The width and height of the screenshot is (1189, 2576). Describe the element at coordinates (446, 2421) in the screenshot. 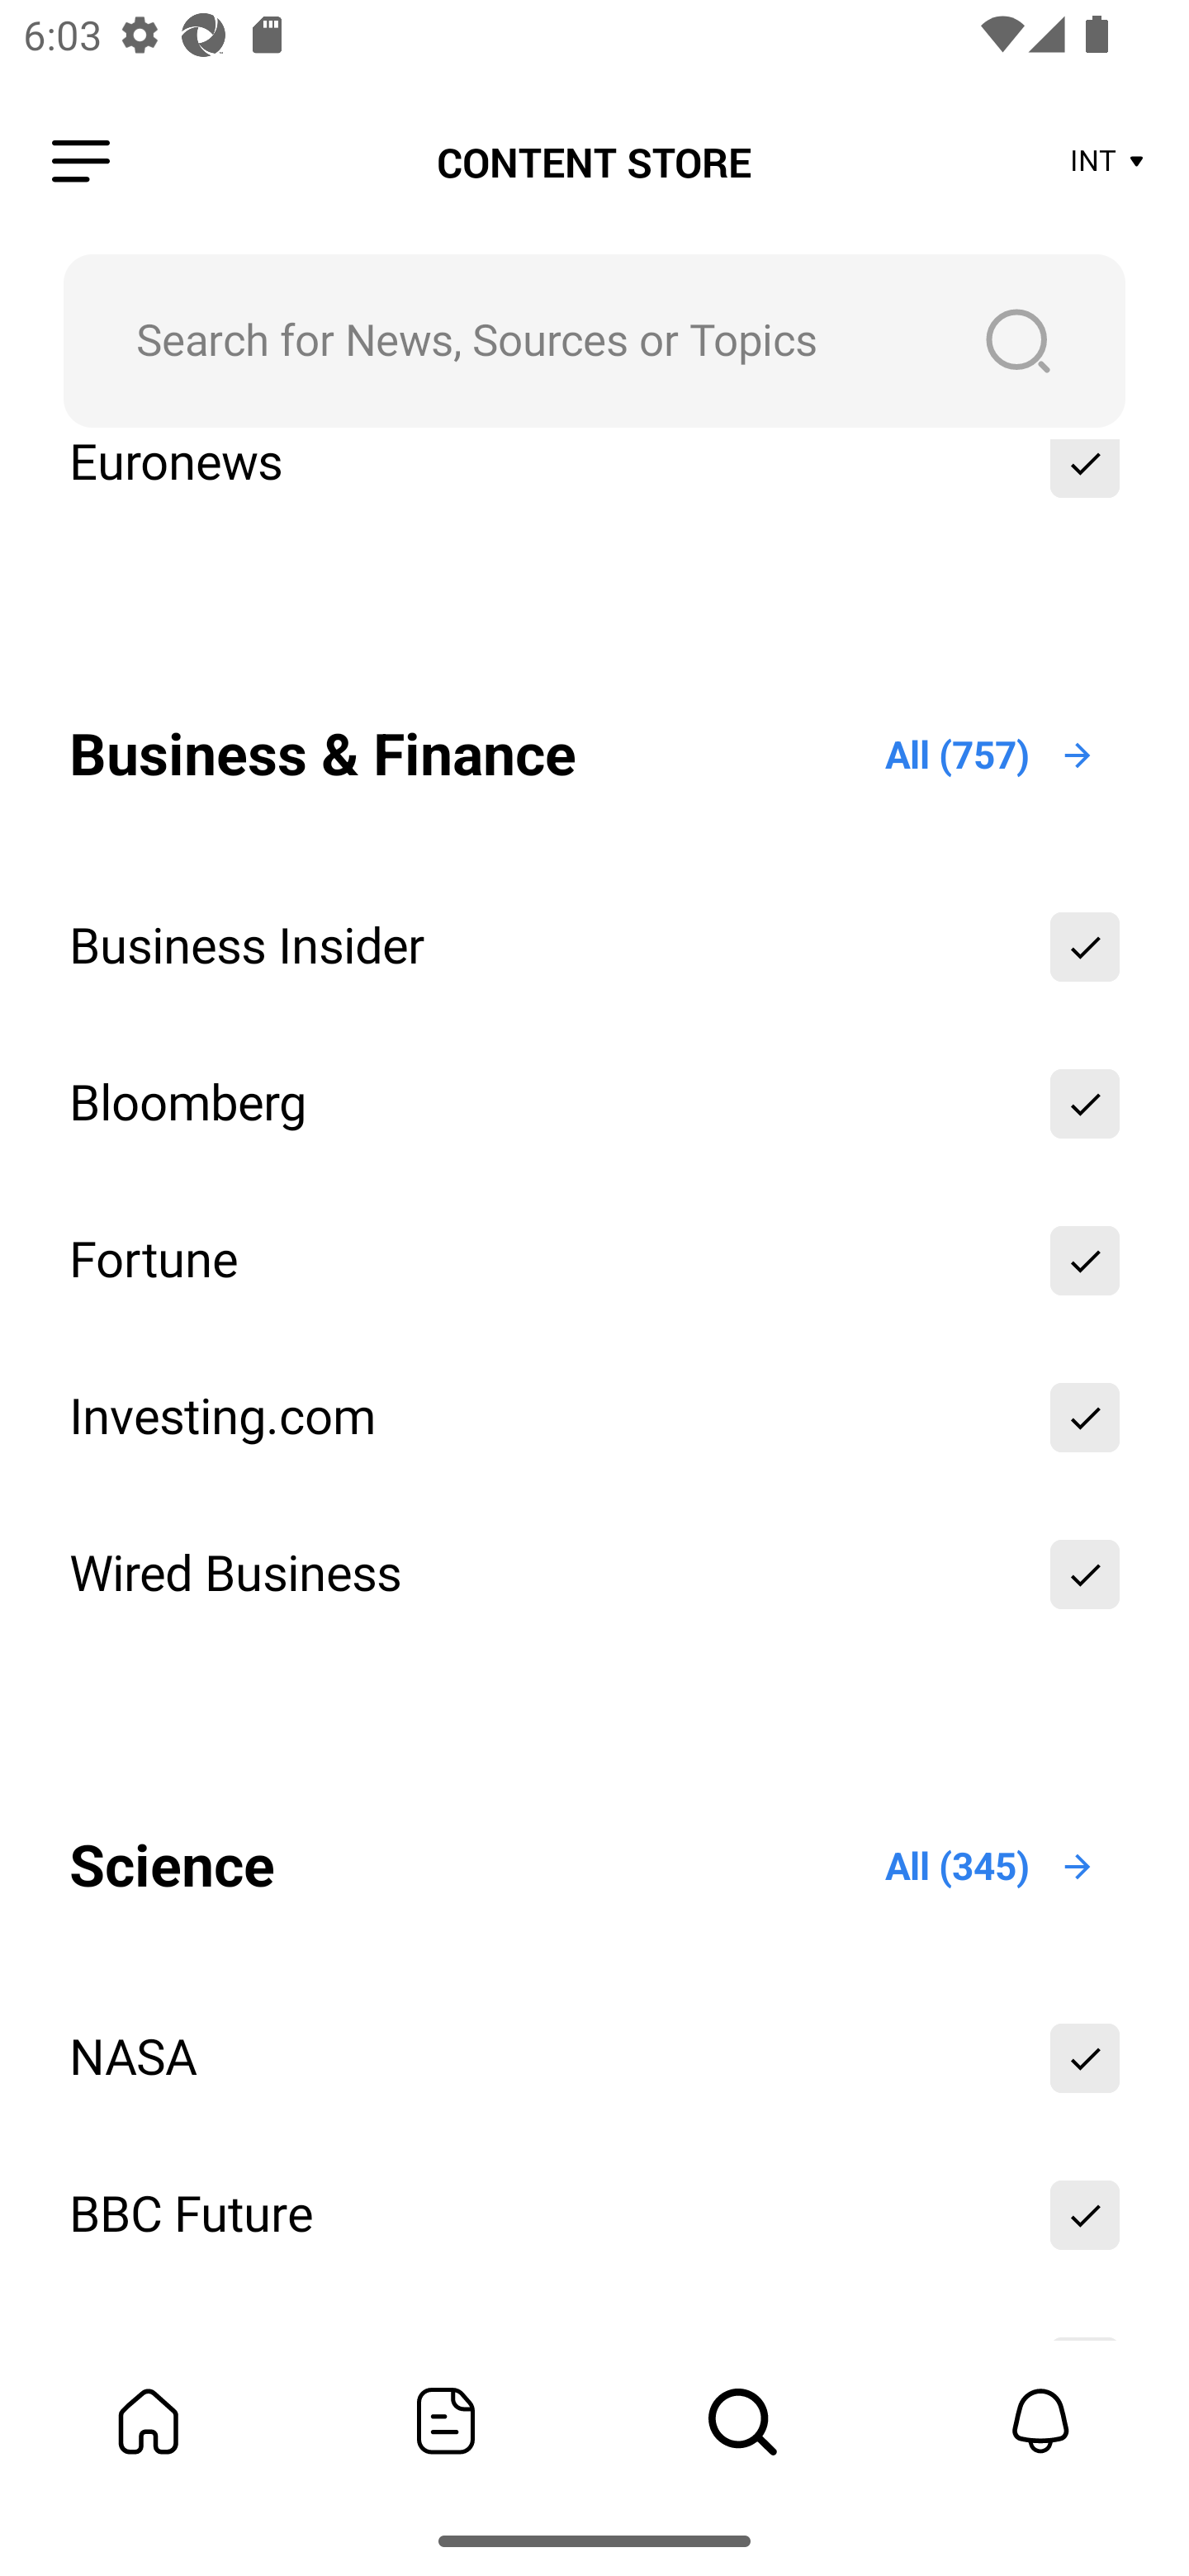

I see `Featured` at that location.